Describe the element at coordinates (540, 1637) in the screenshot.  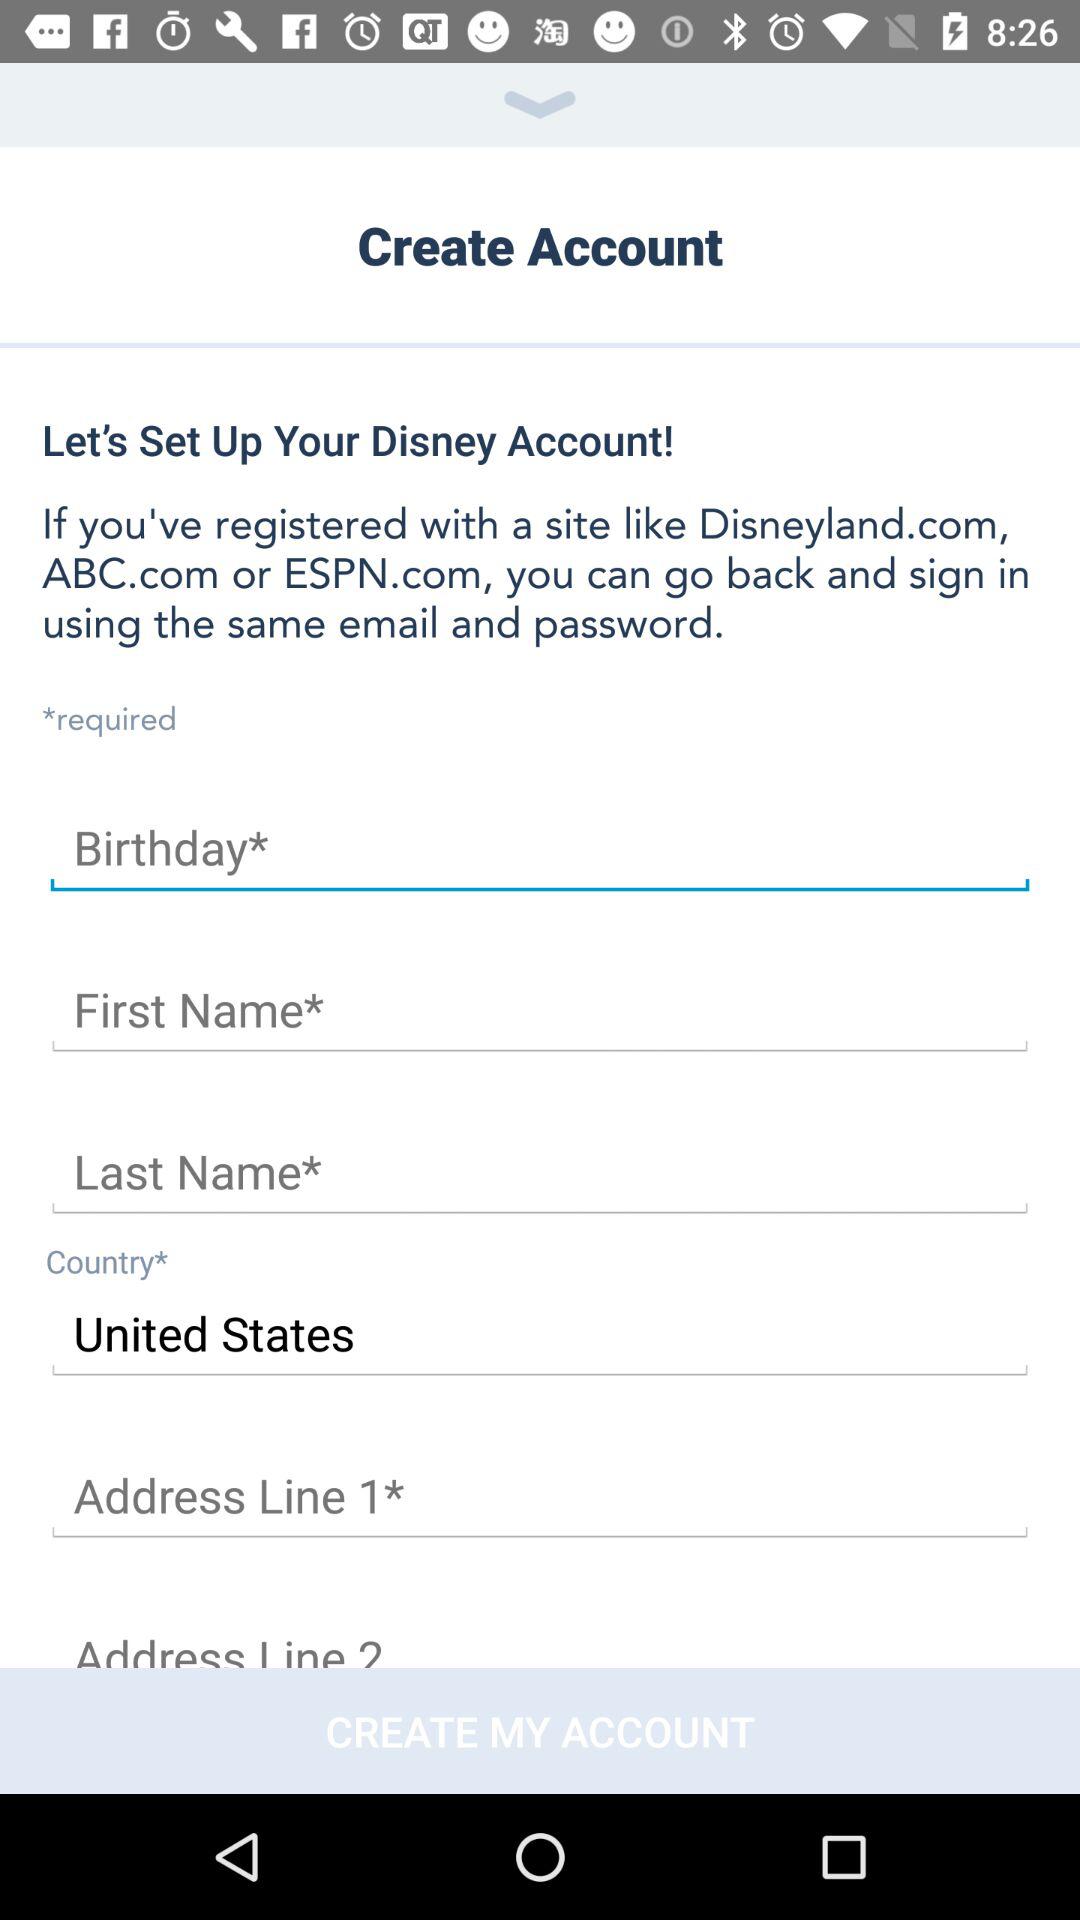
I see `address line 2 entry field` at that location.